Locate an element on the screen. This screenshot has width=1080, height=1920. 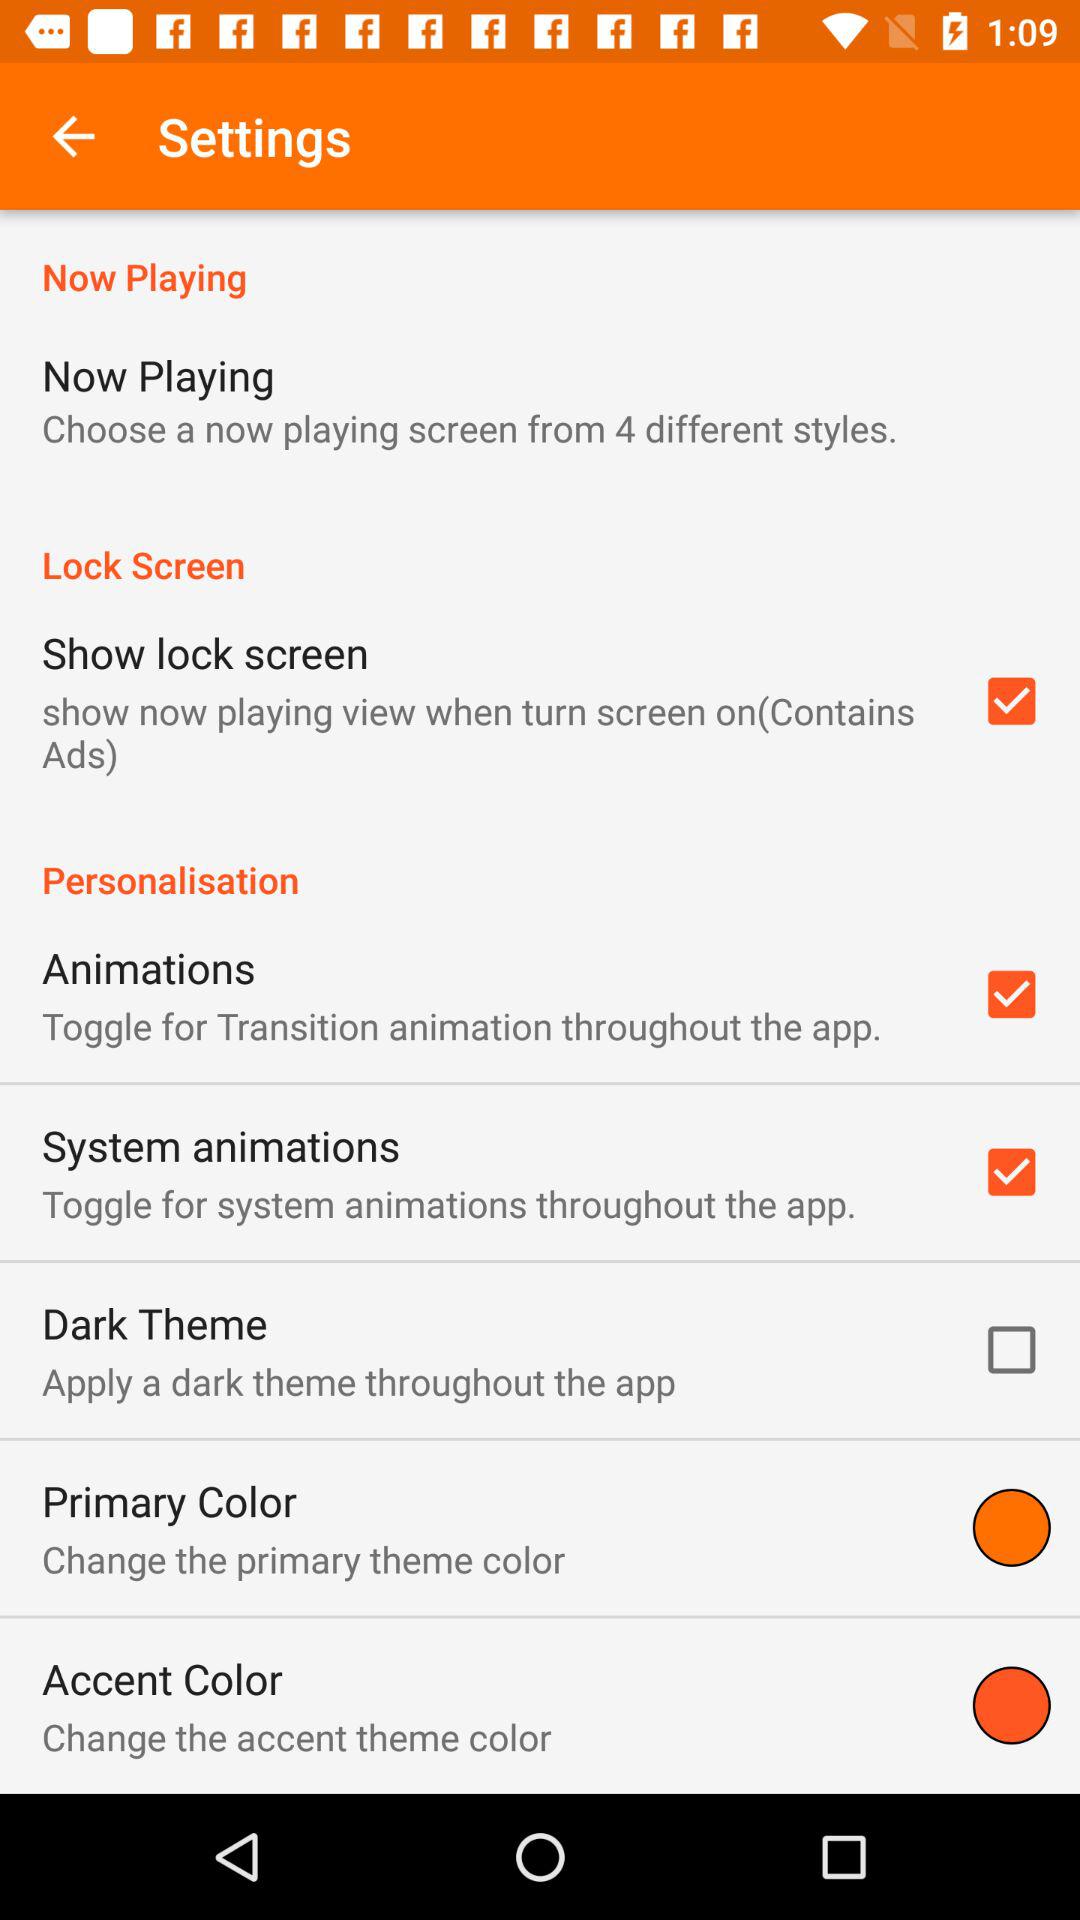
press icon below now playing icon is located at coordinates (470, 428).